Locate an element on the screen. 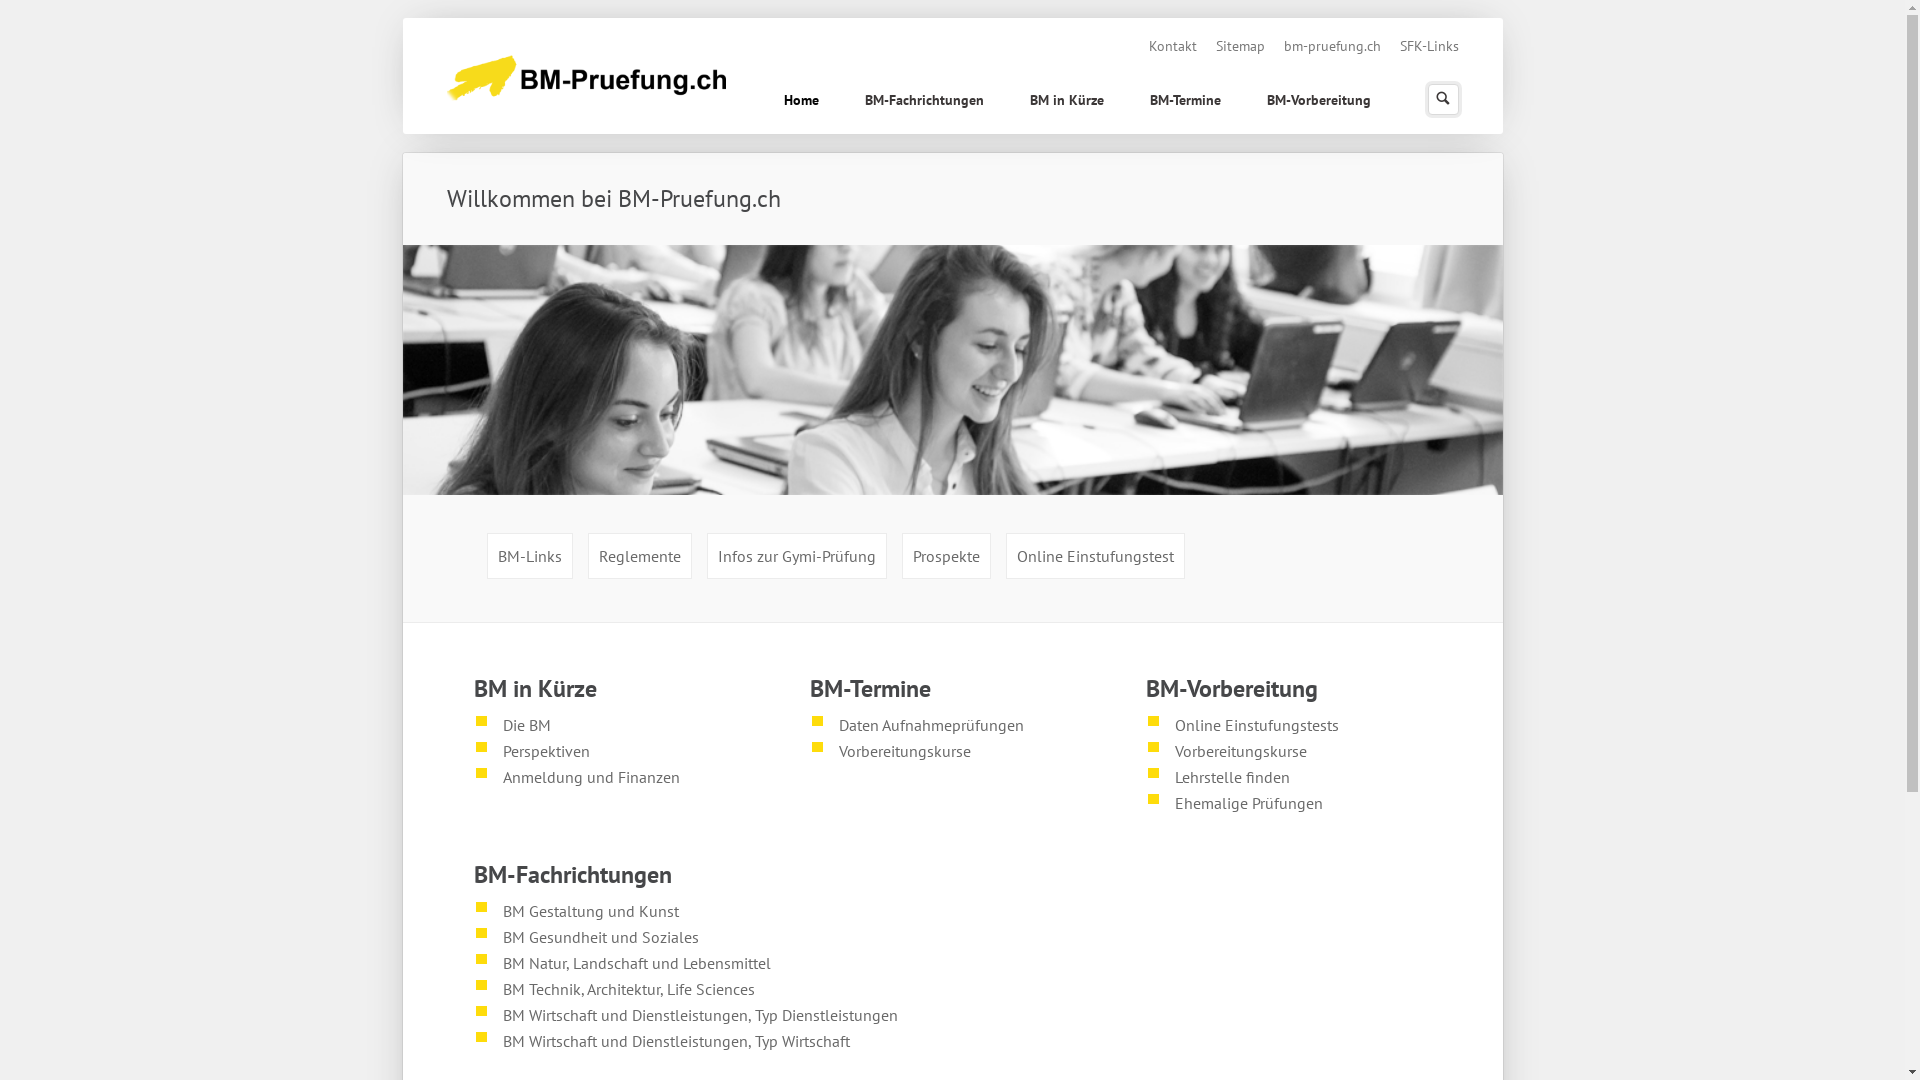 The width and height of the screenshot is (1920, 1080).   is located at coordinates (818, 786).